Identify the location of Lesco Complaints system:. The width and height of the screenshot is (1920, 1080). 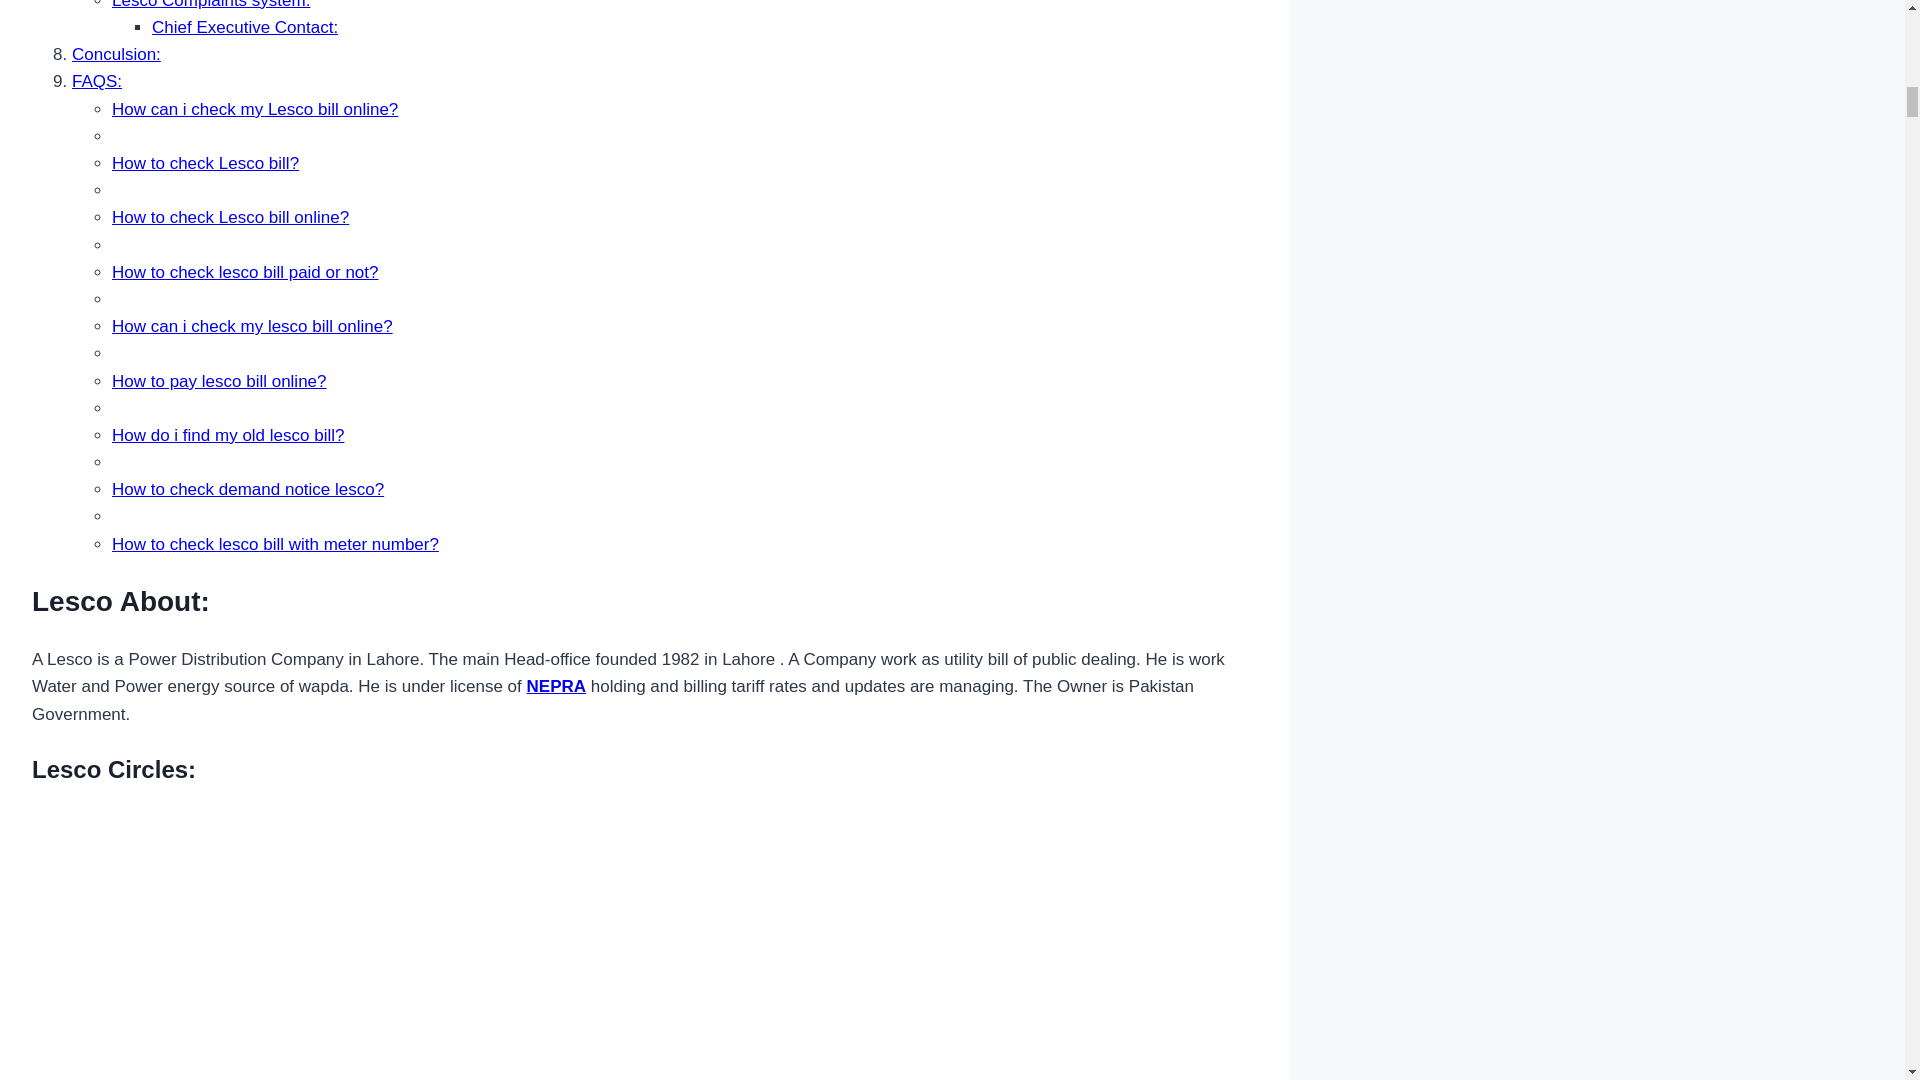
(210, 4).